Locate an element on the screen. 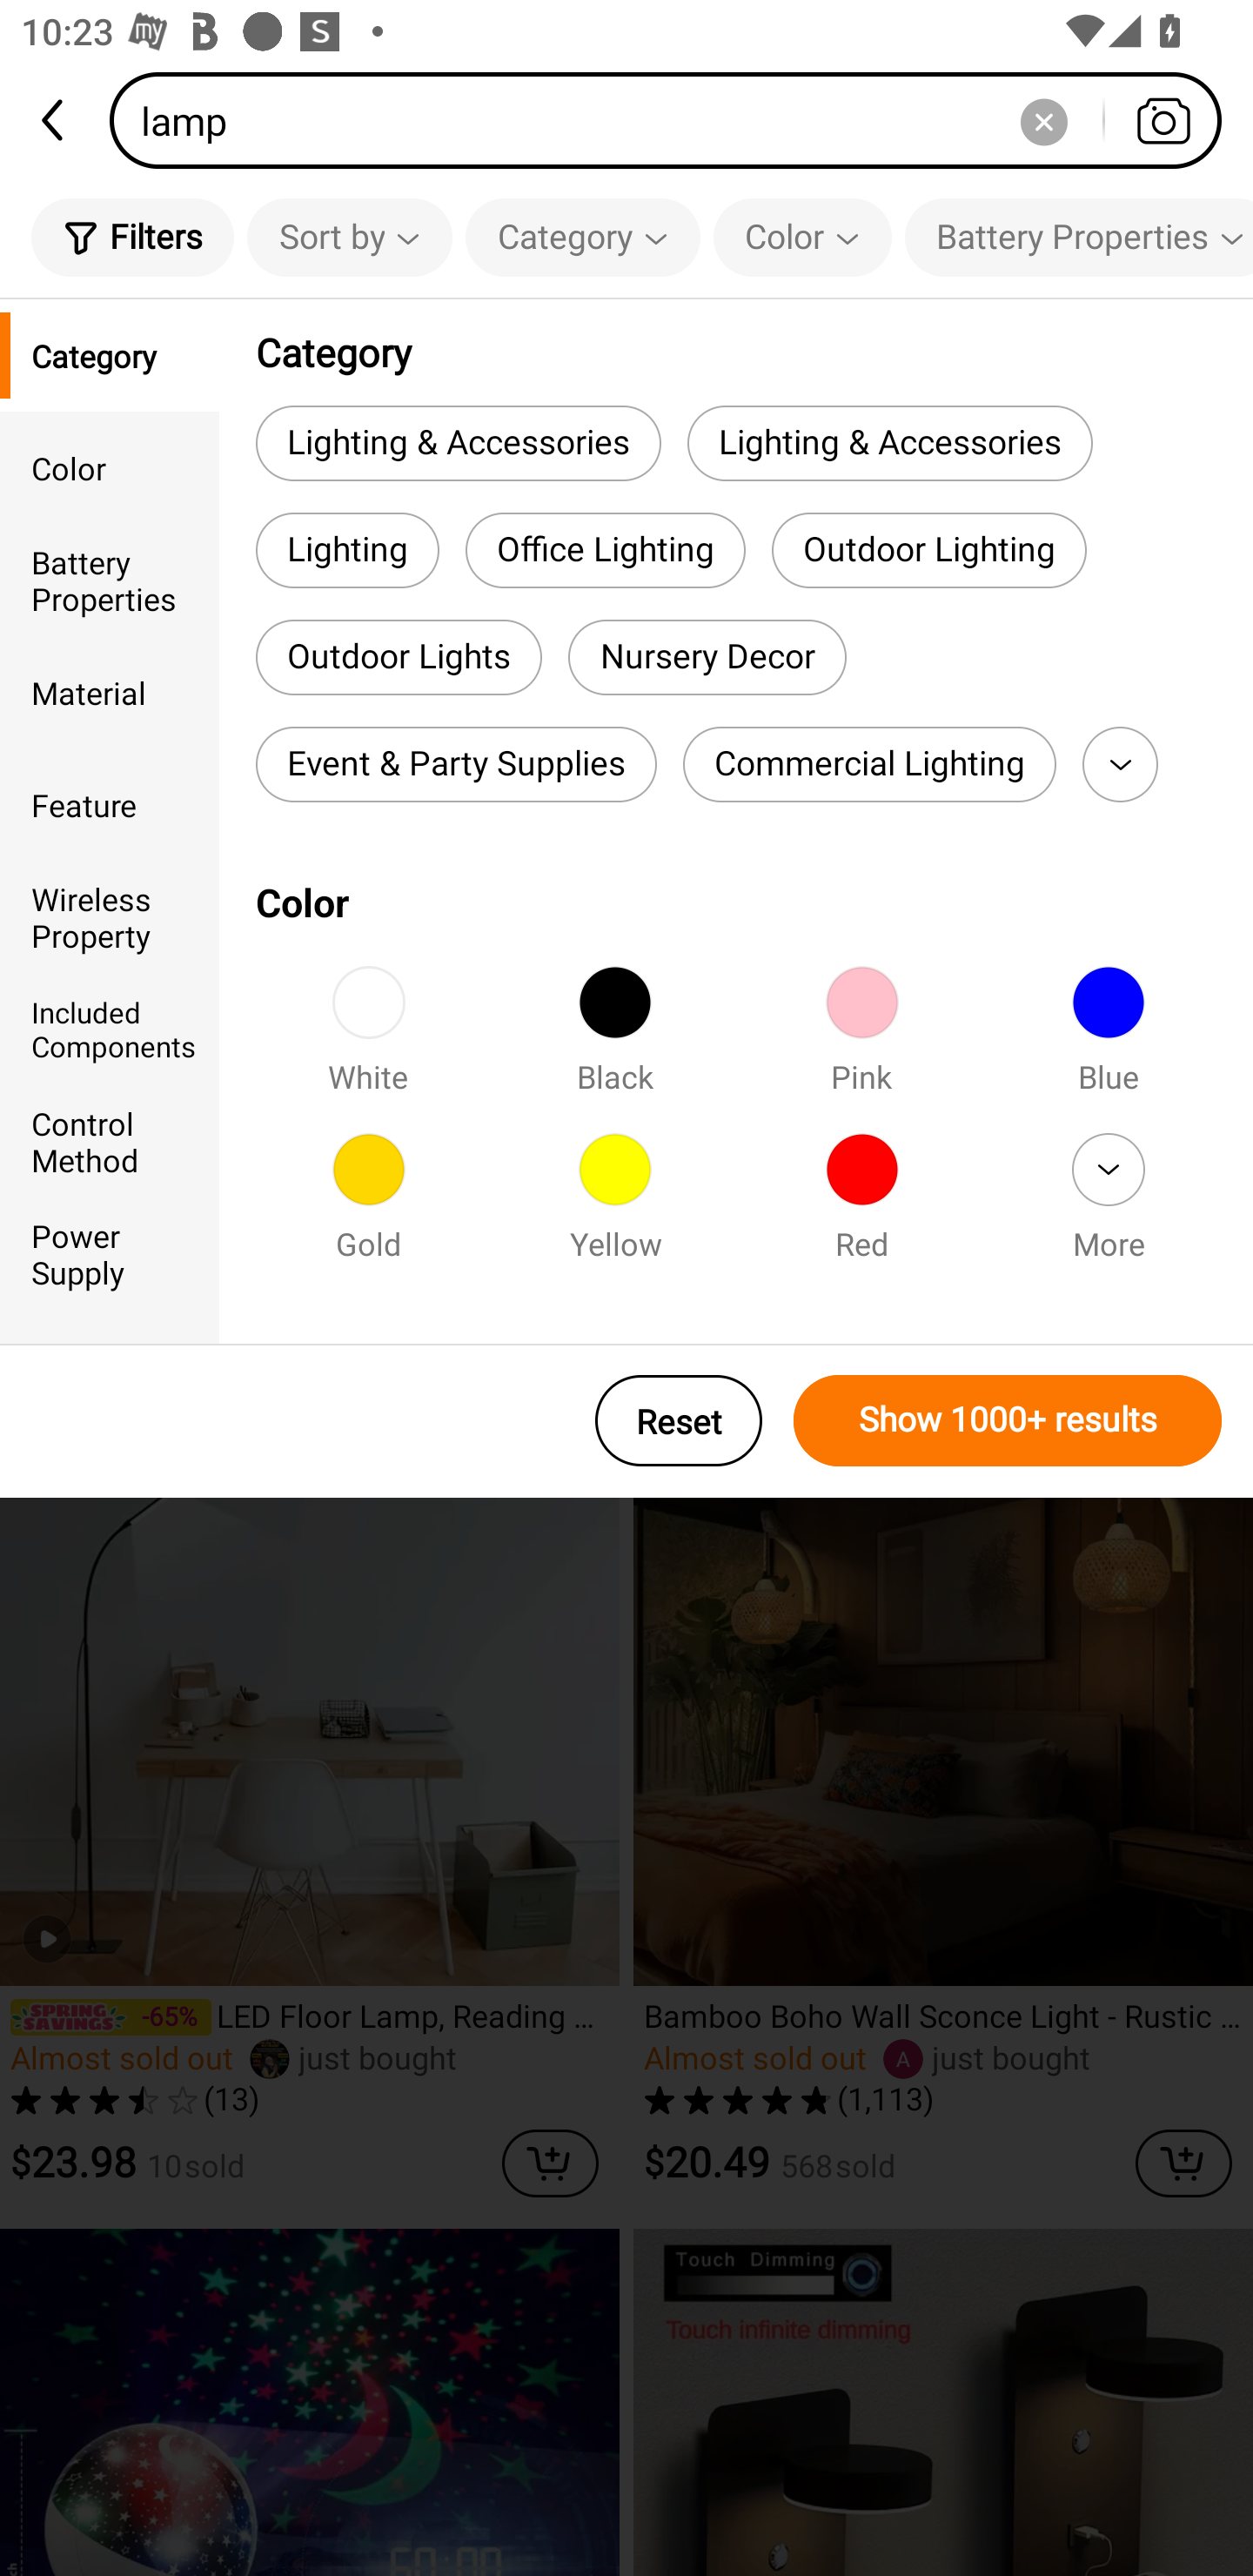 The width and height of the screenshot is (1253, 2576). Search by photo is located at coordinates (1163, 120).